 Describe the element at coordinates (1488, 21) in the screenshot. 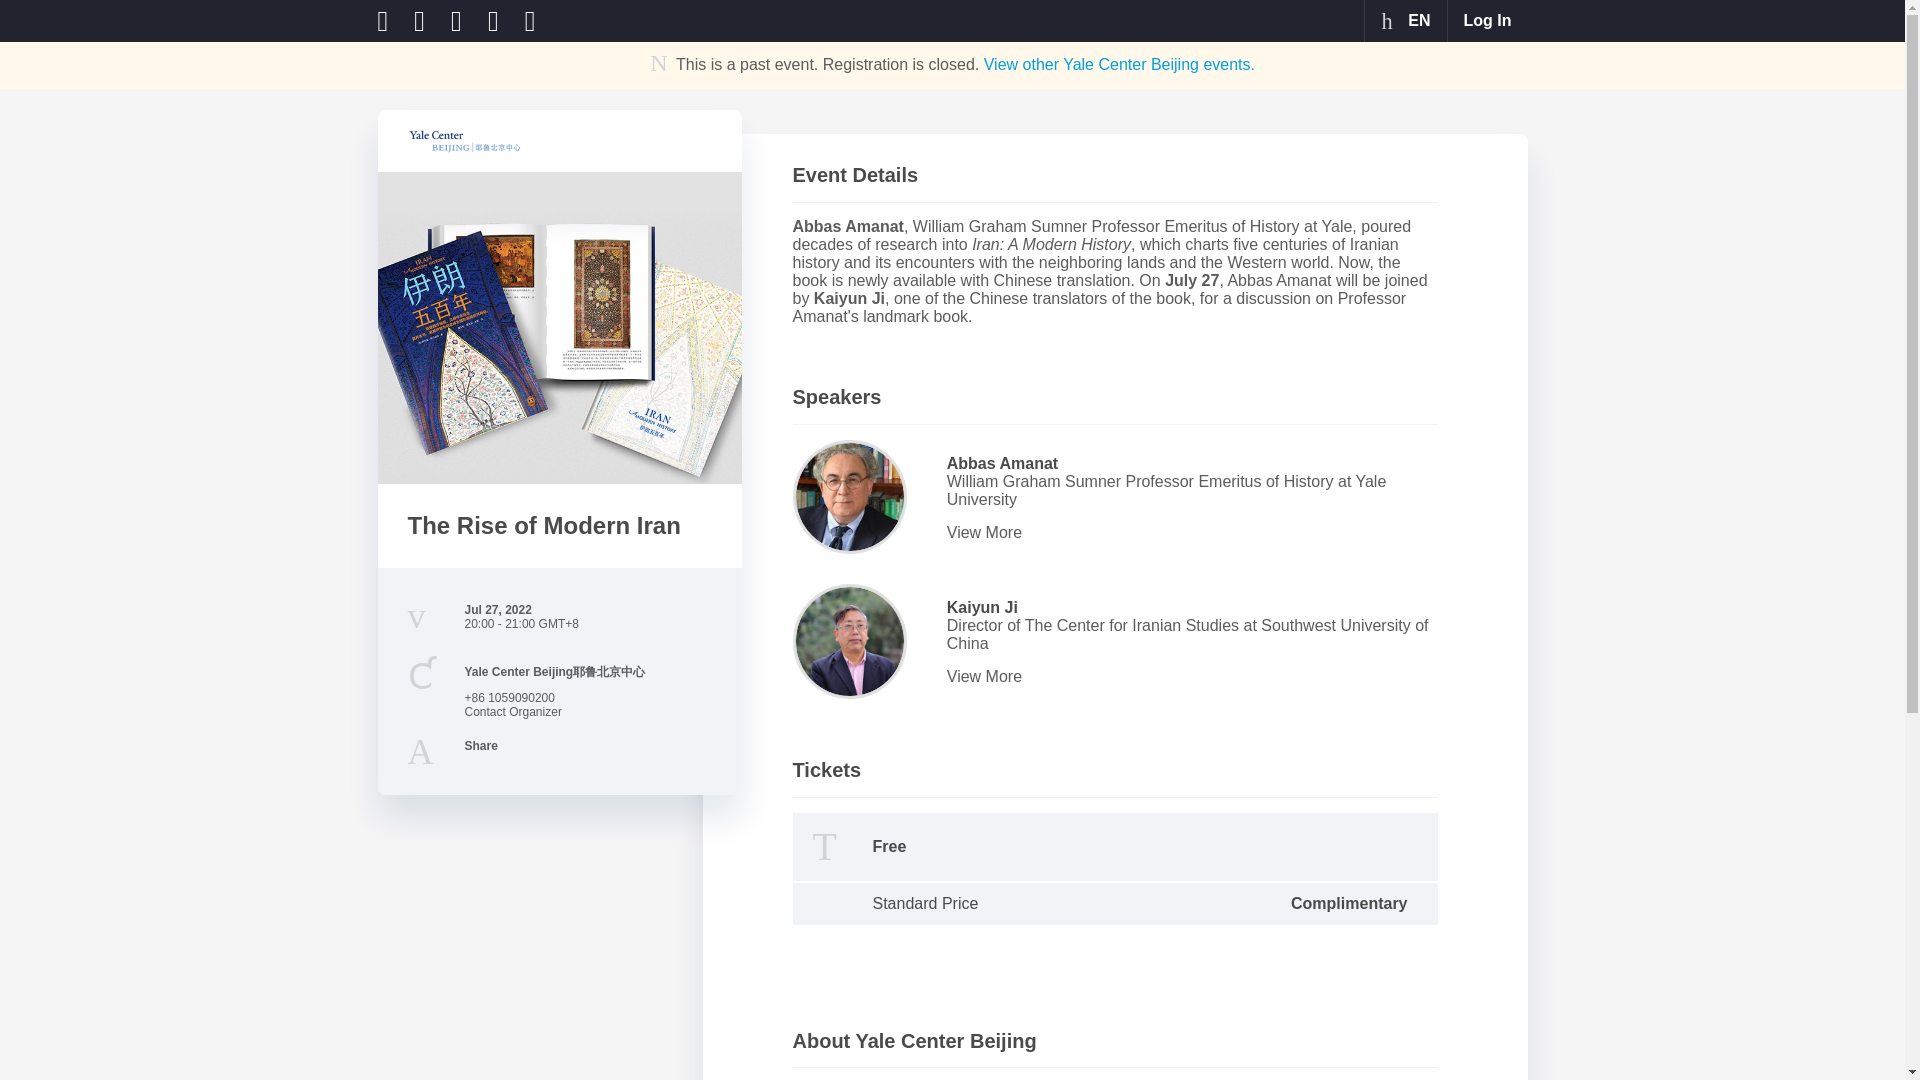

I see `Log In` at that location.